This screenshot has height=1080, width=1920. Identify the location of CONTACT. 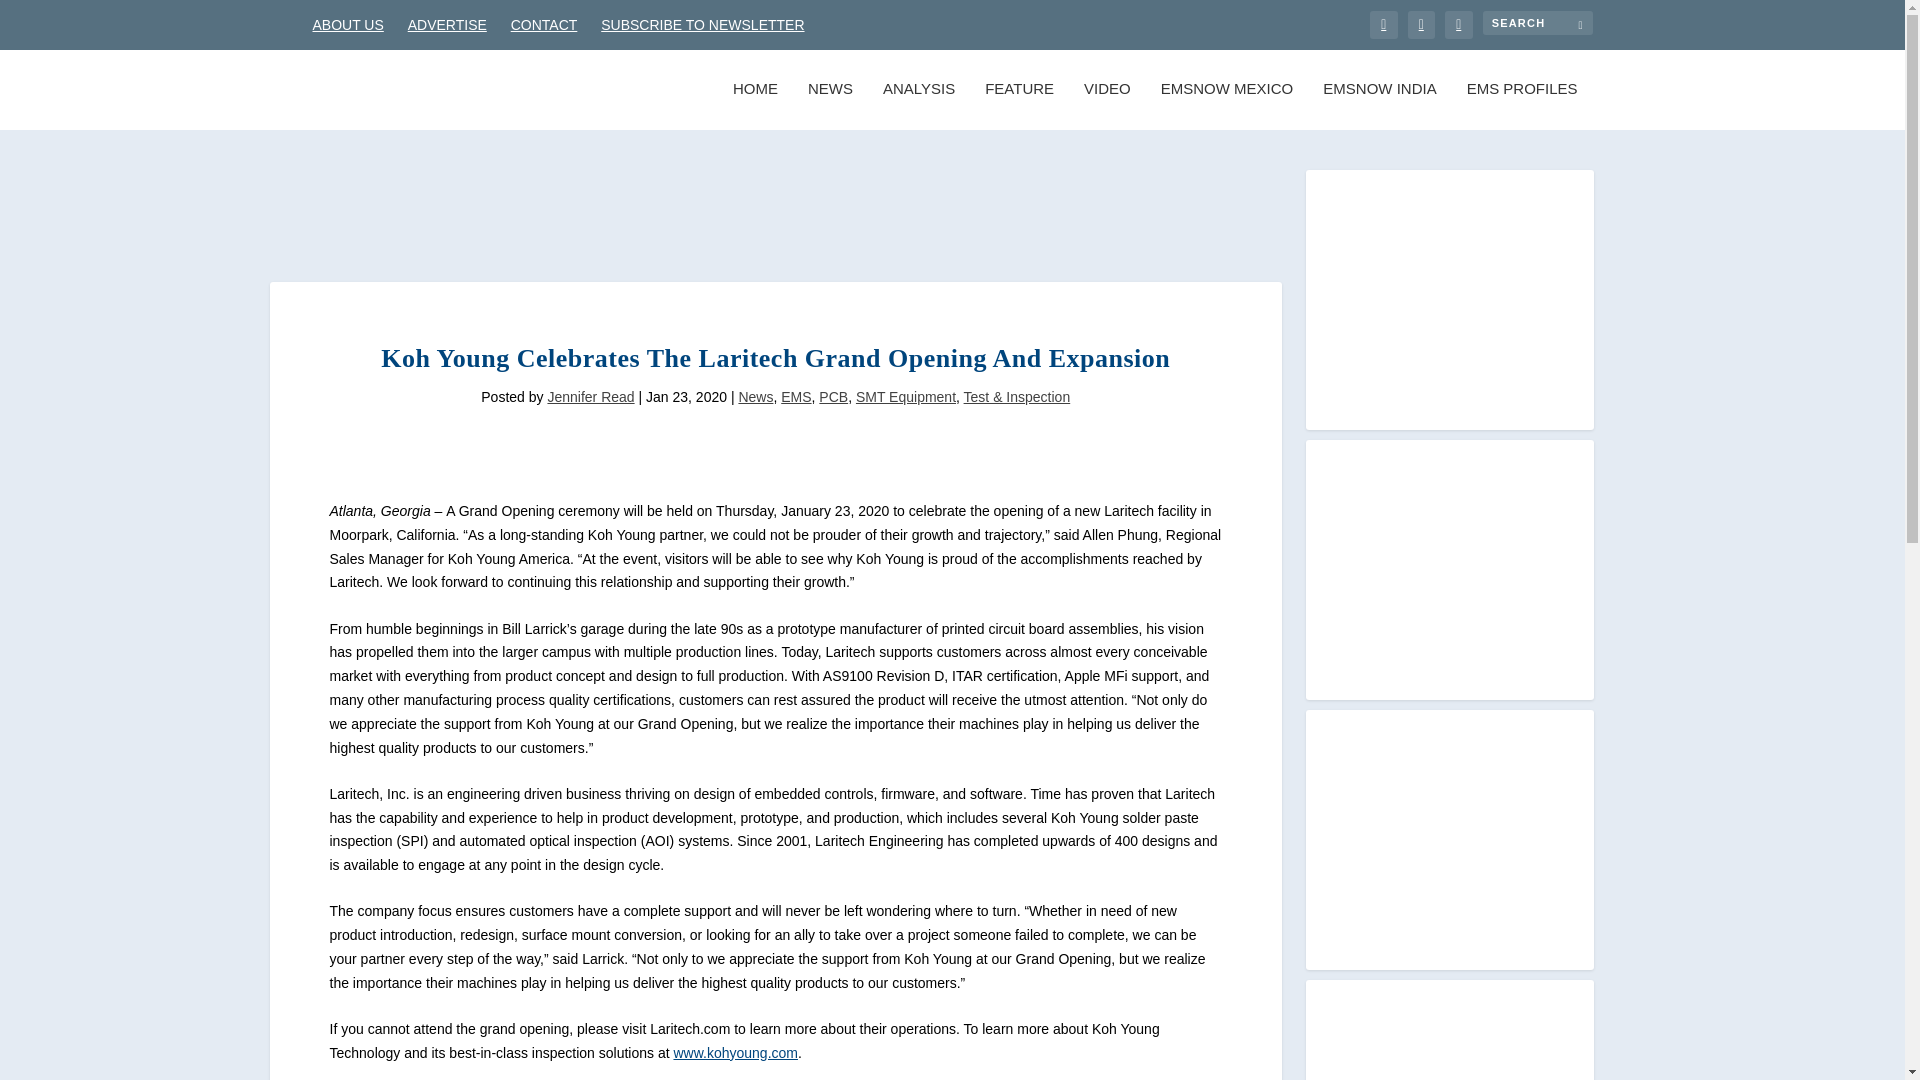
(544, 24).